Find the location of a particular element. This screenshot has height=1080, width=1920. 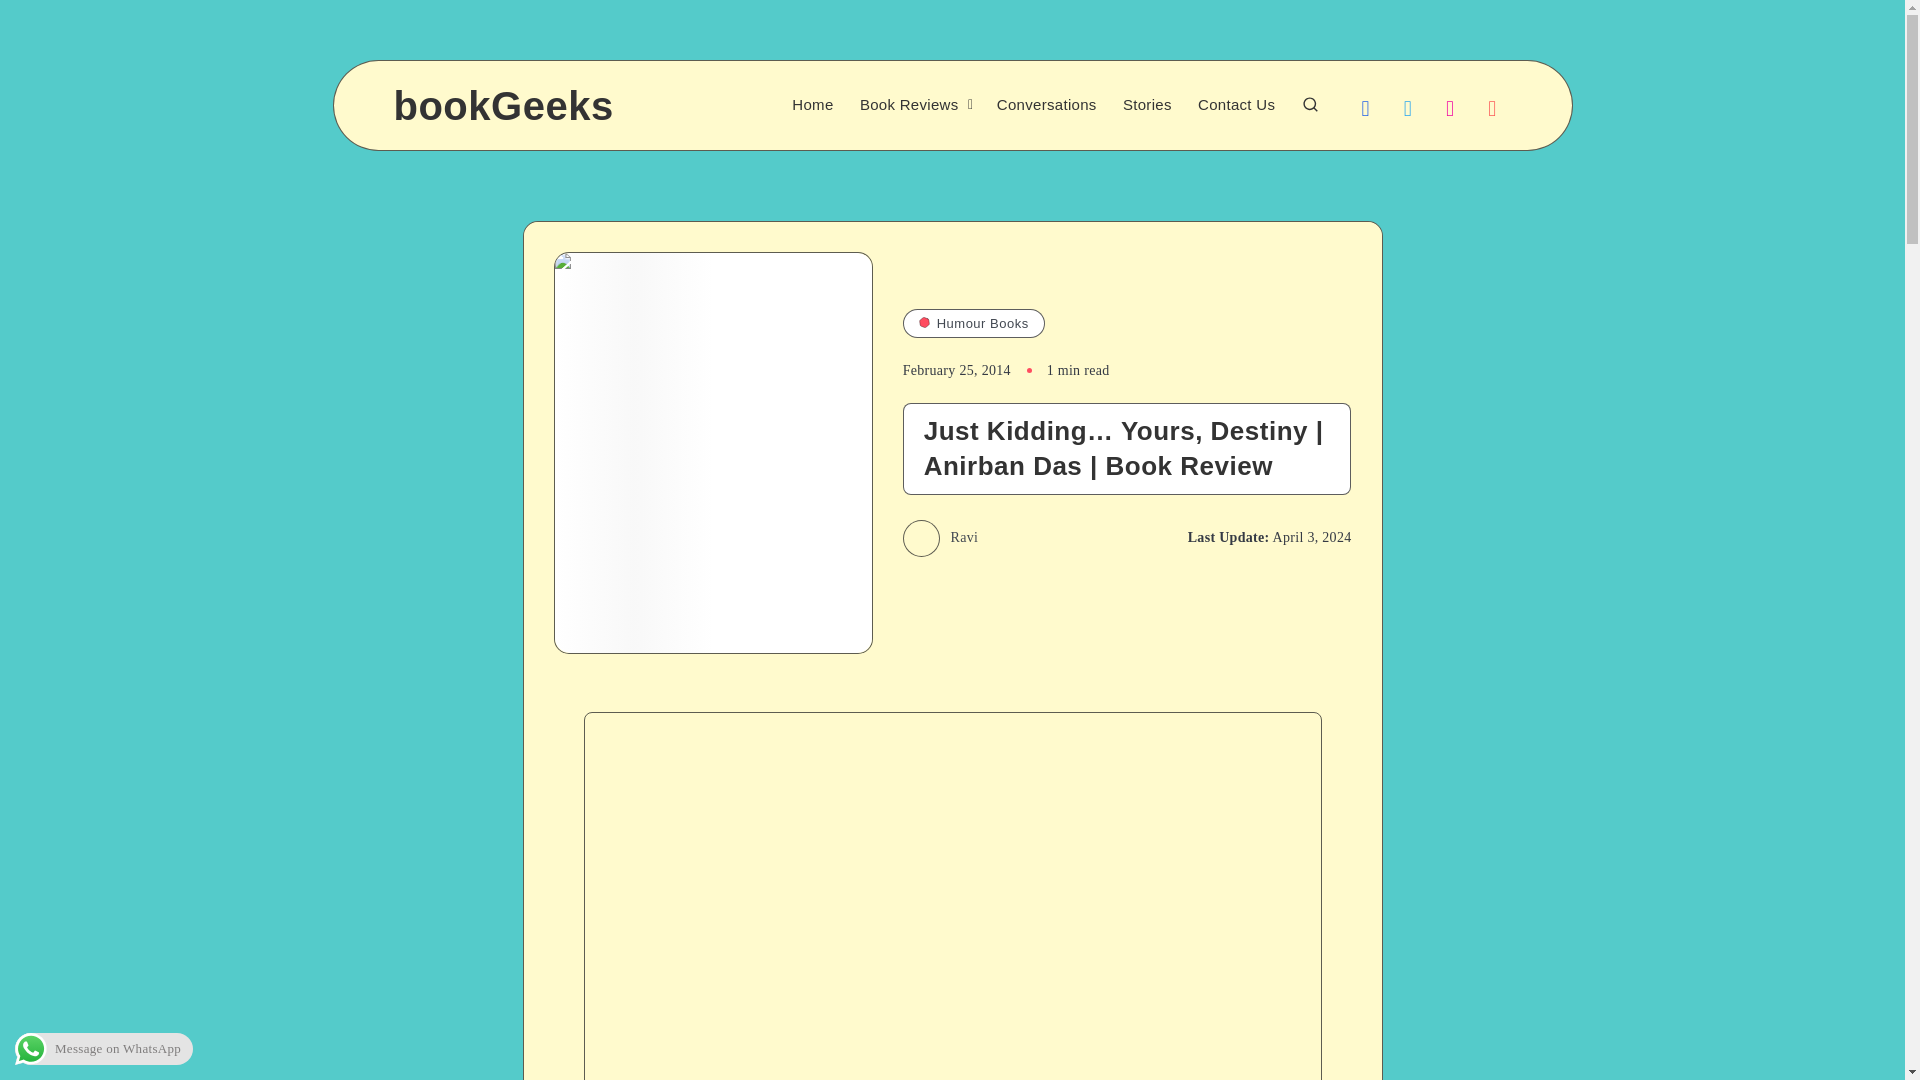

bookGeeks is located at coordinates (504, 106).